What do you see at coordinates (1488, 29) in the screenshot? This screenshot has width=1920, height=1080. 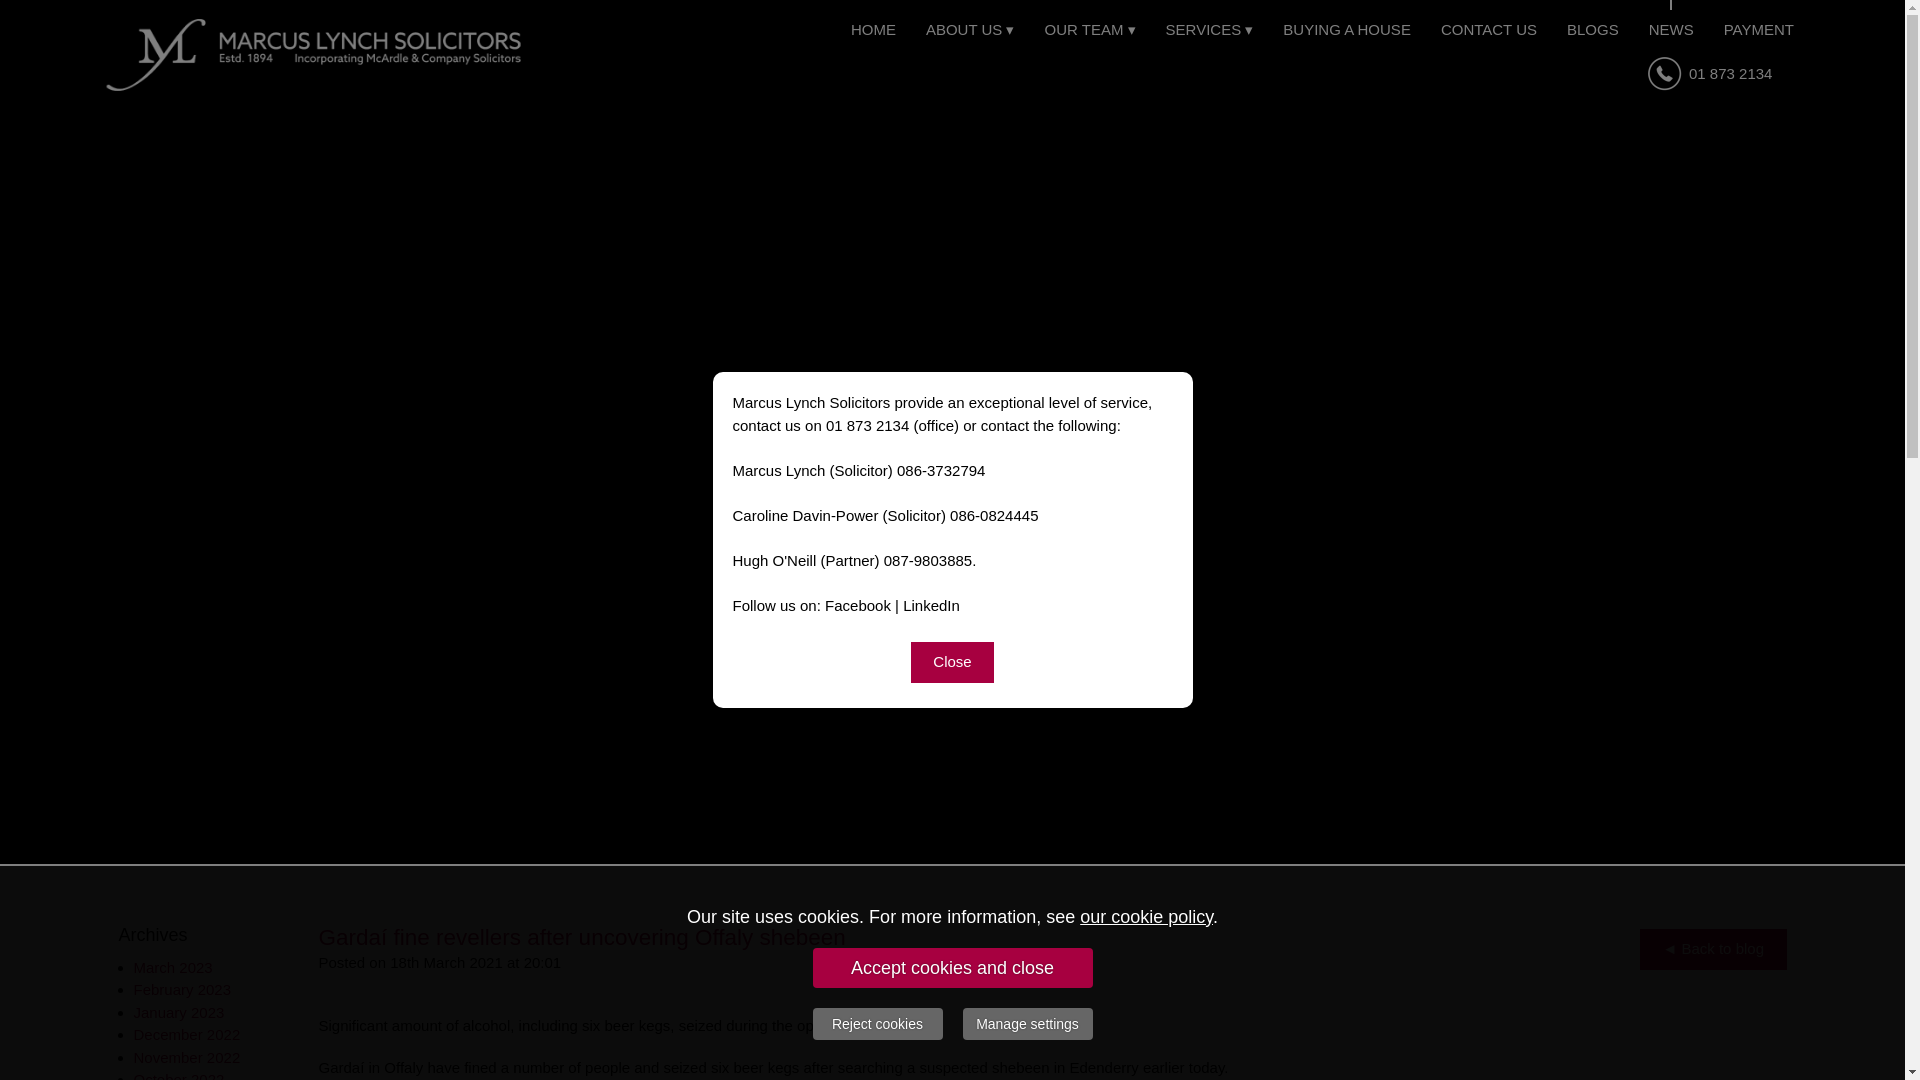 I see `CONTACT US` at bounding box center [1488, 29].